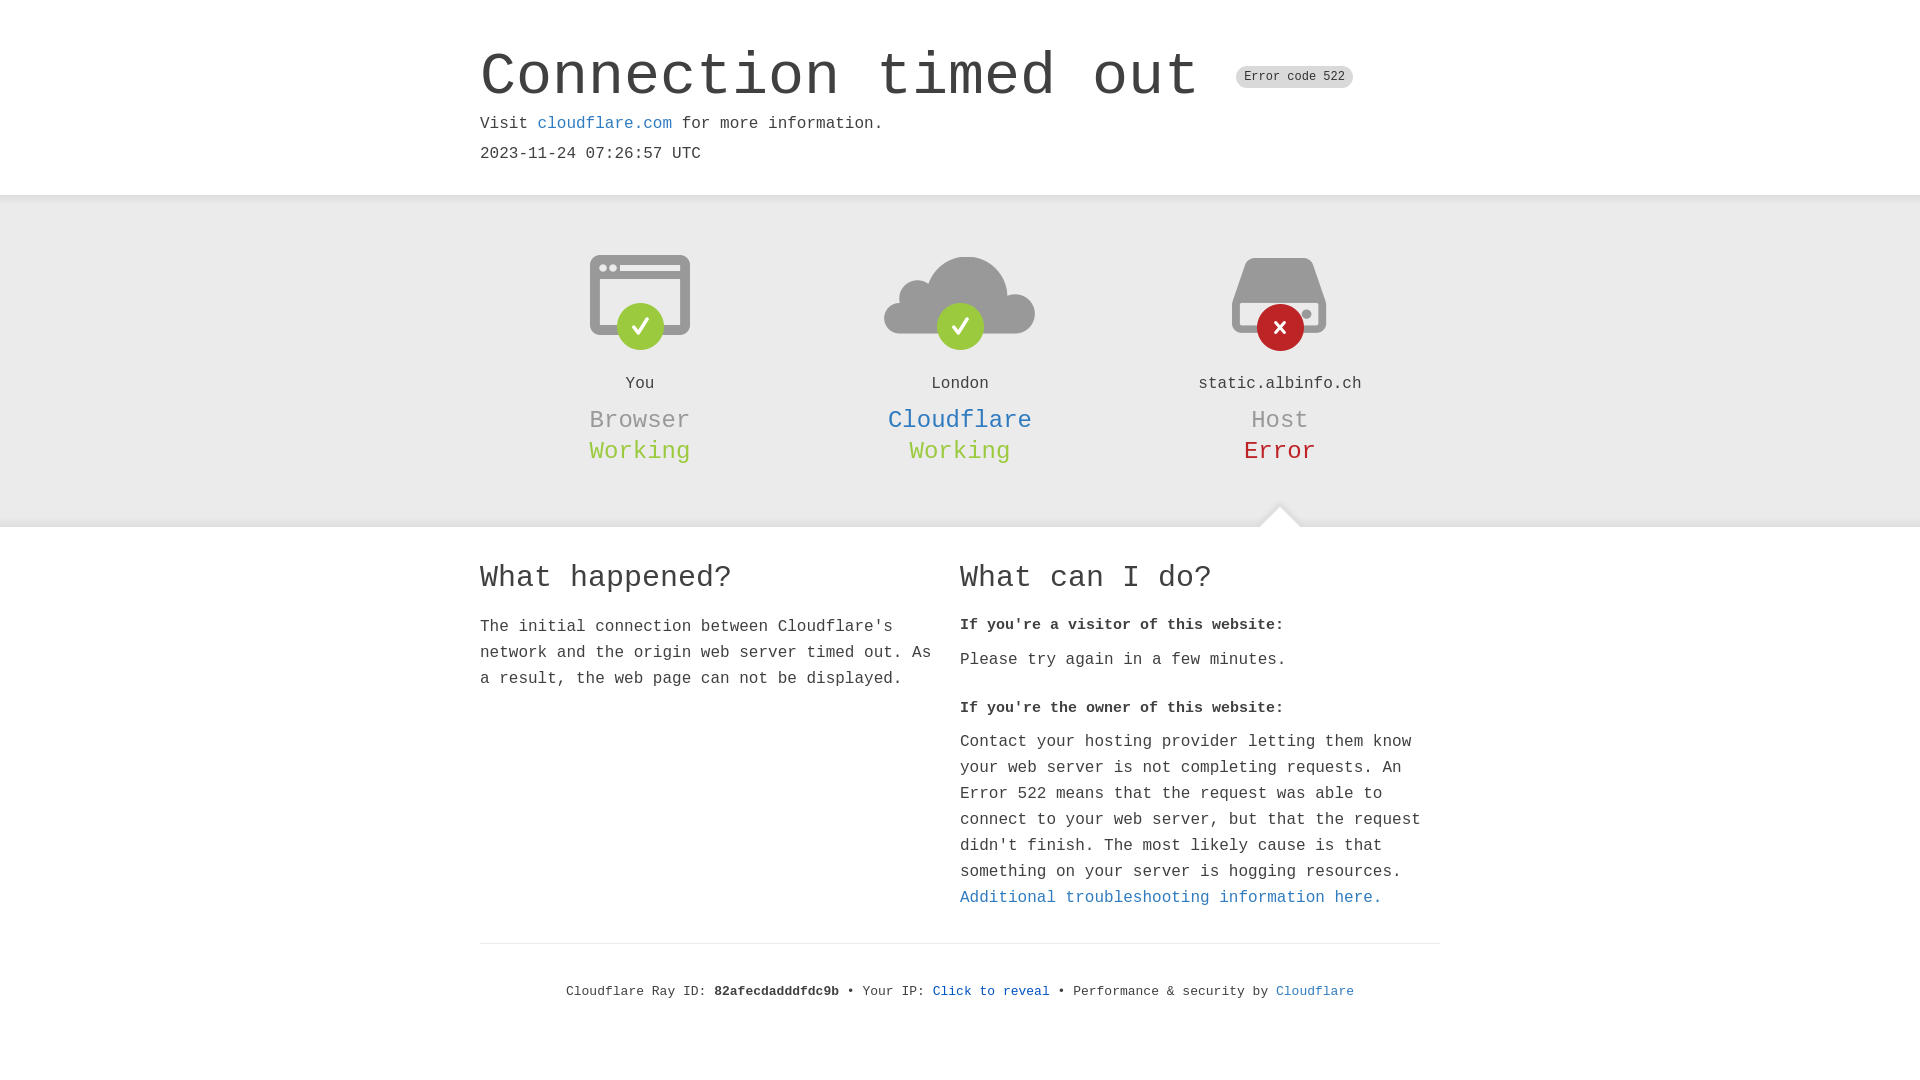  I want to click on Cloudflare, so click(1315, 992).